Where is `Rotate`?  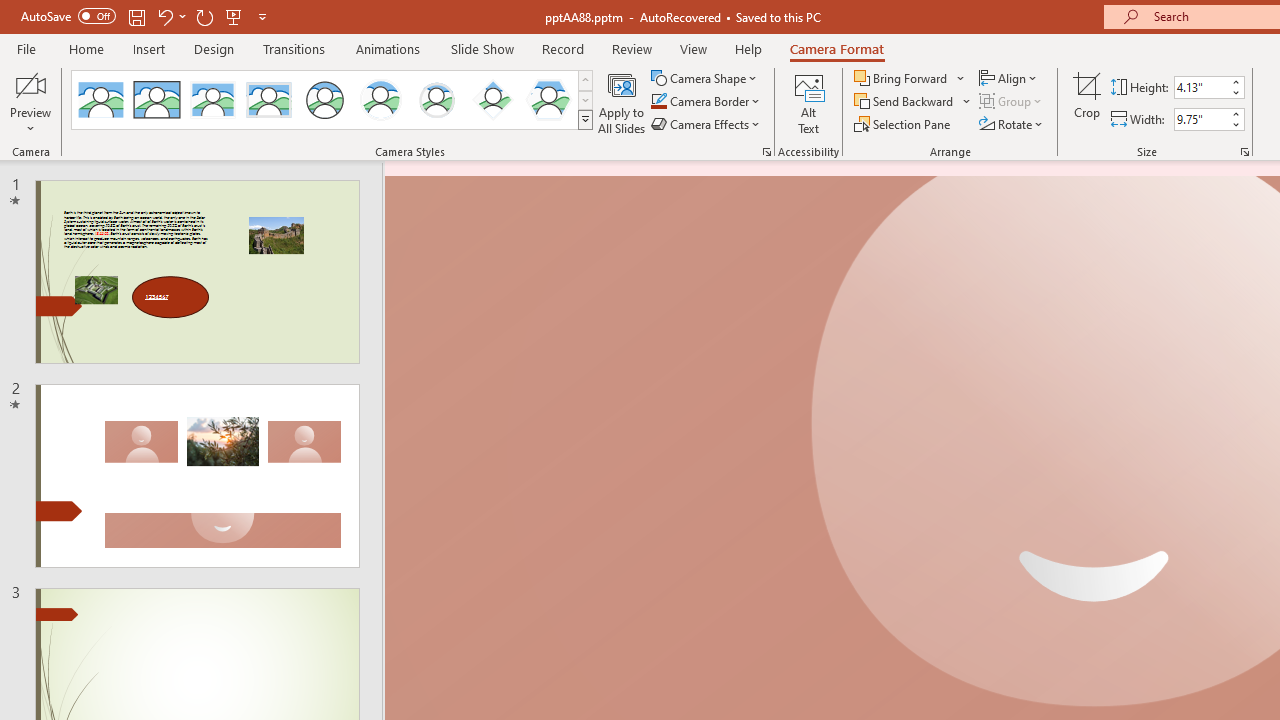
Rotate is located at coordinates (1012, 124).